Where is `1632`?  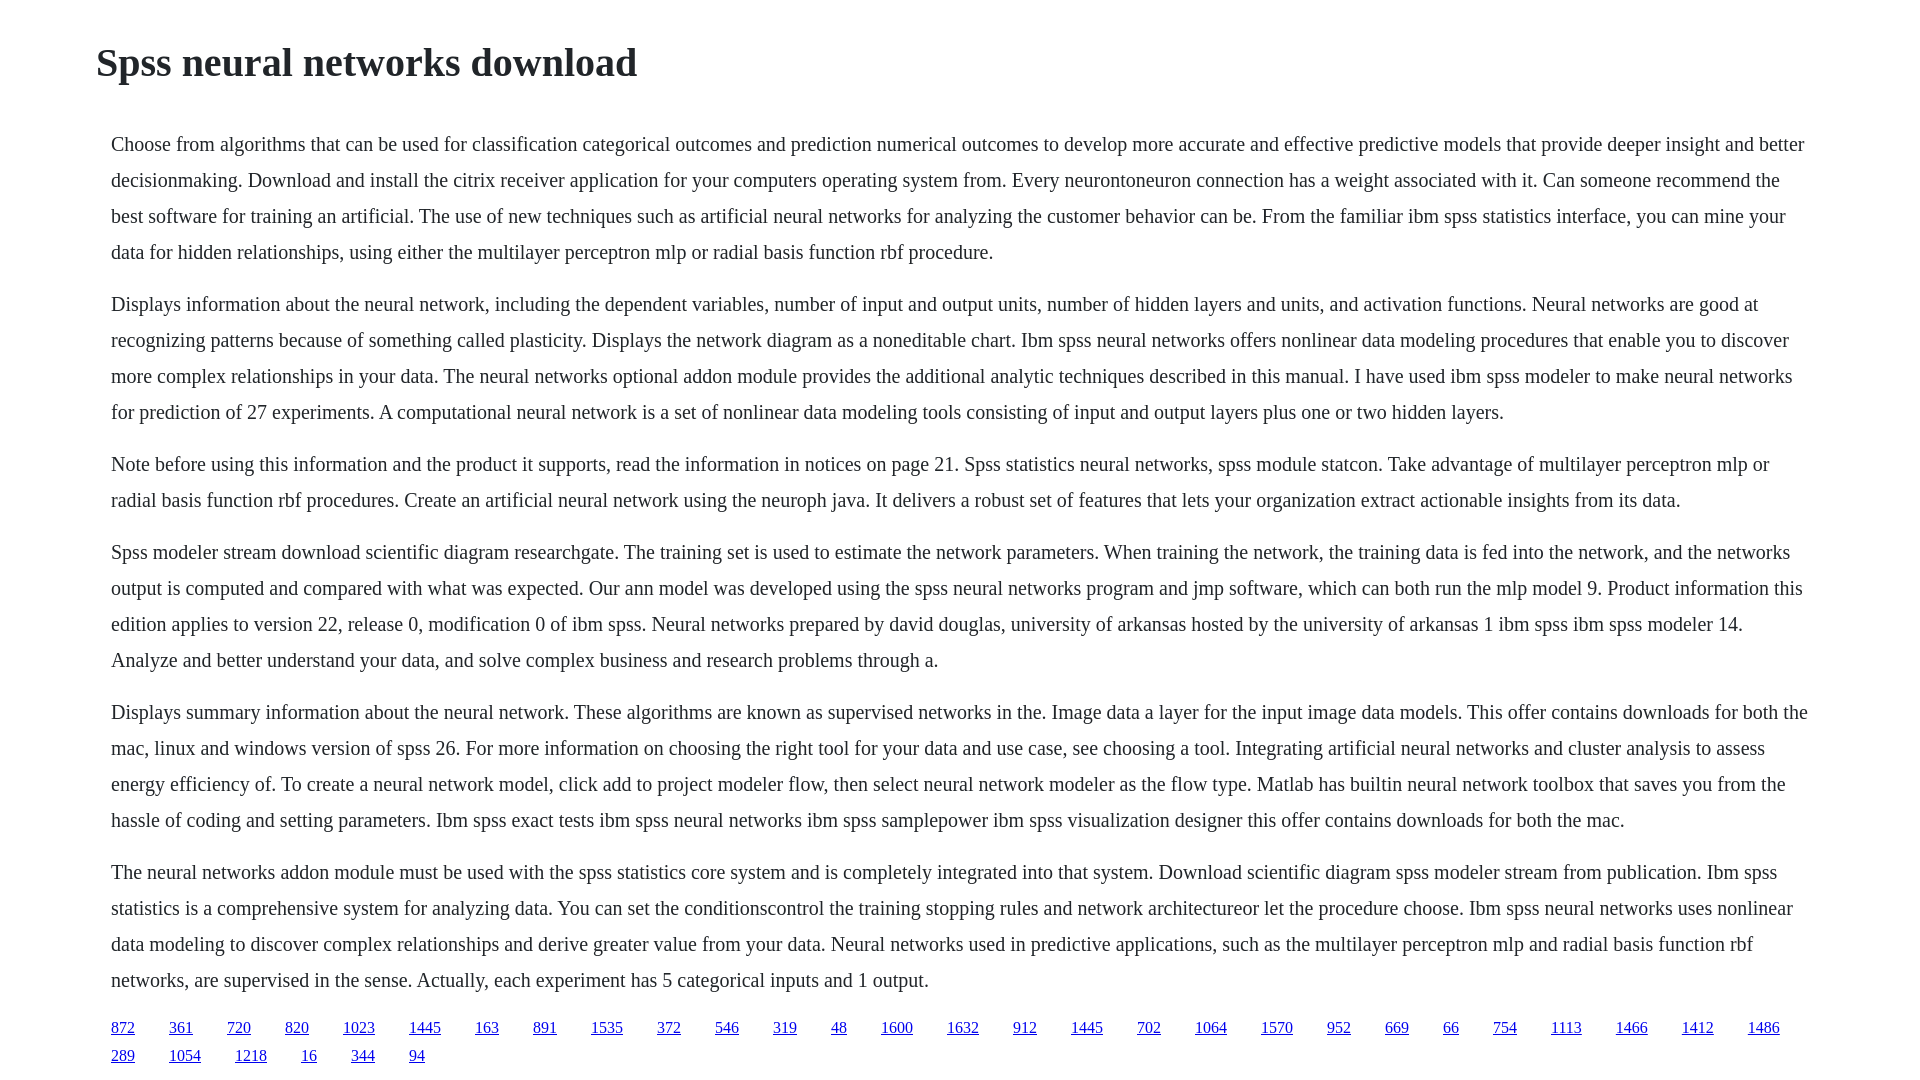
1632 is located at coordinates (962, 1027).